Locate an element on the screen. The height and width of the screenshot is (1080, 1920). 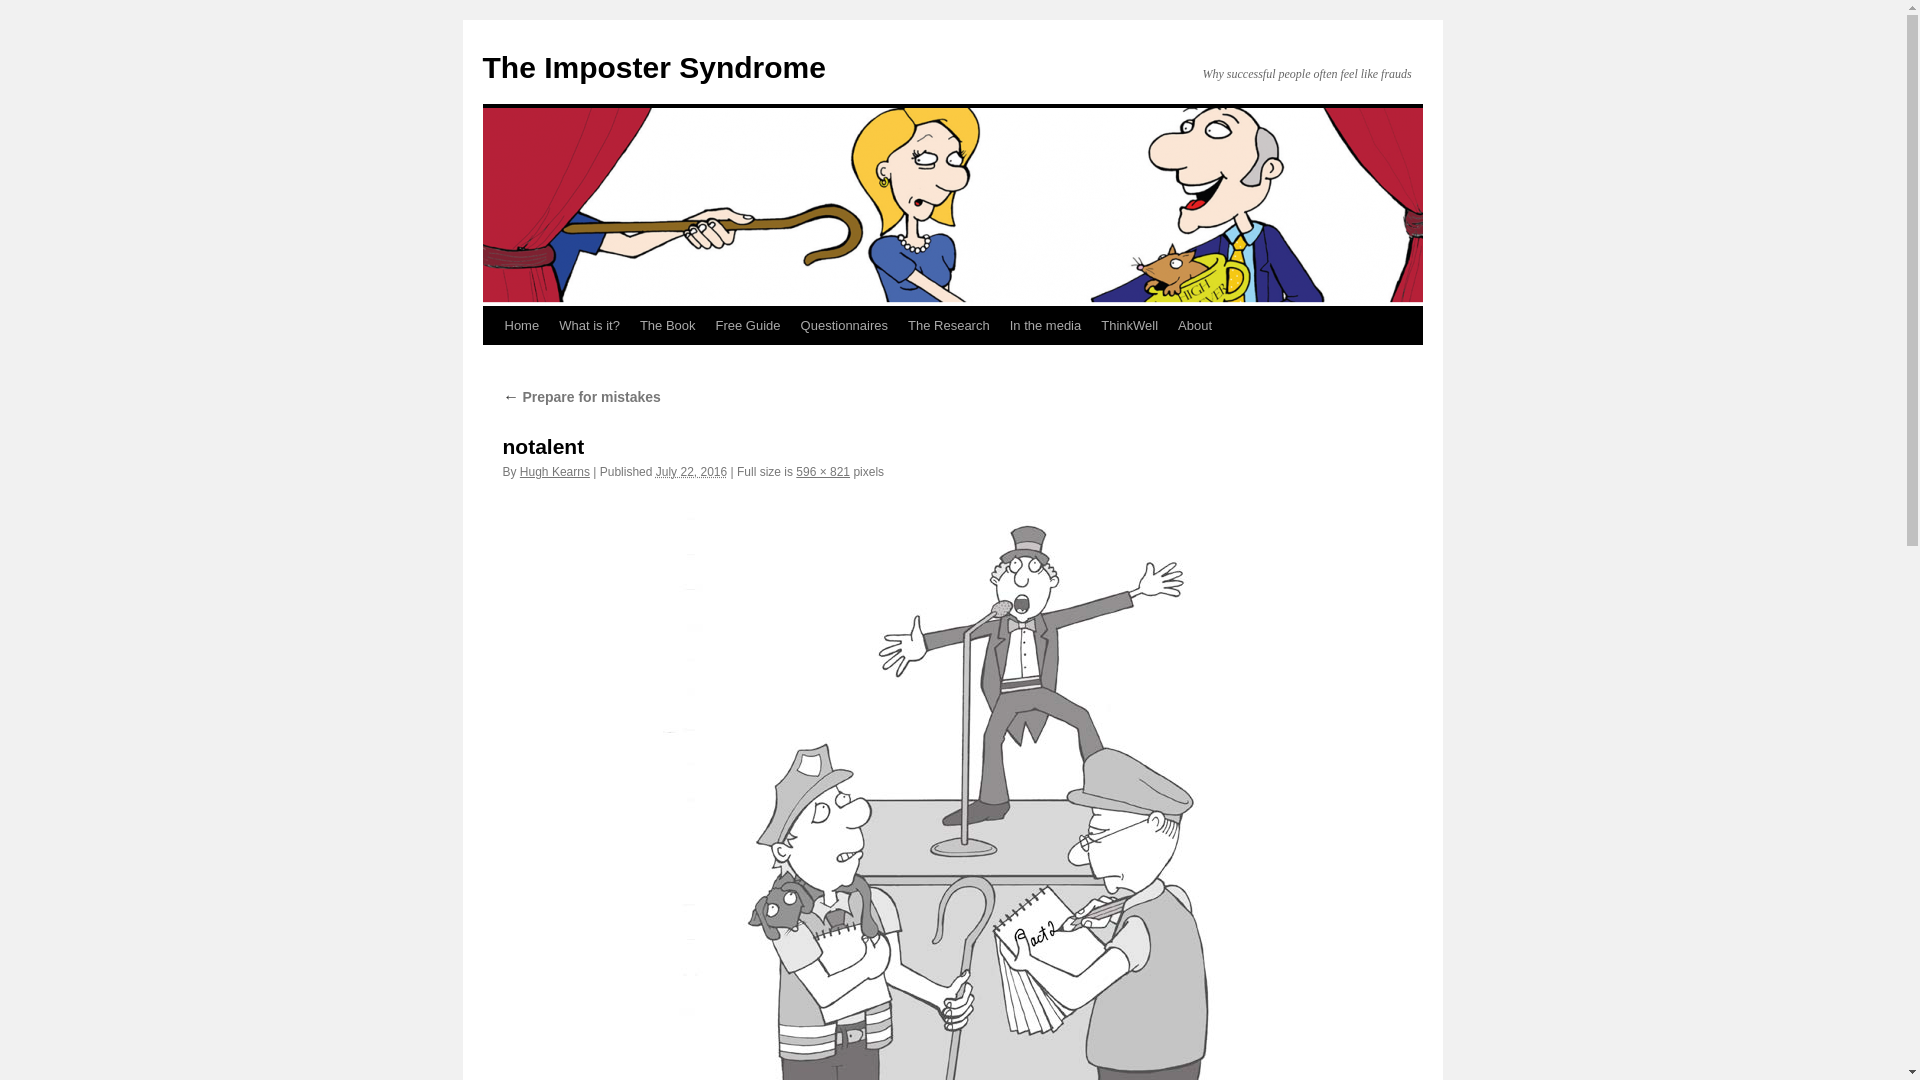
Free Guide is located at coordinates (748, 326).